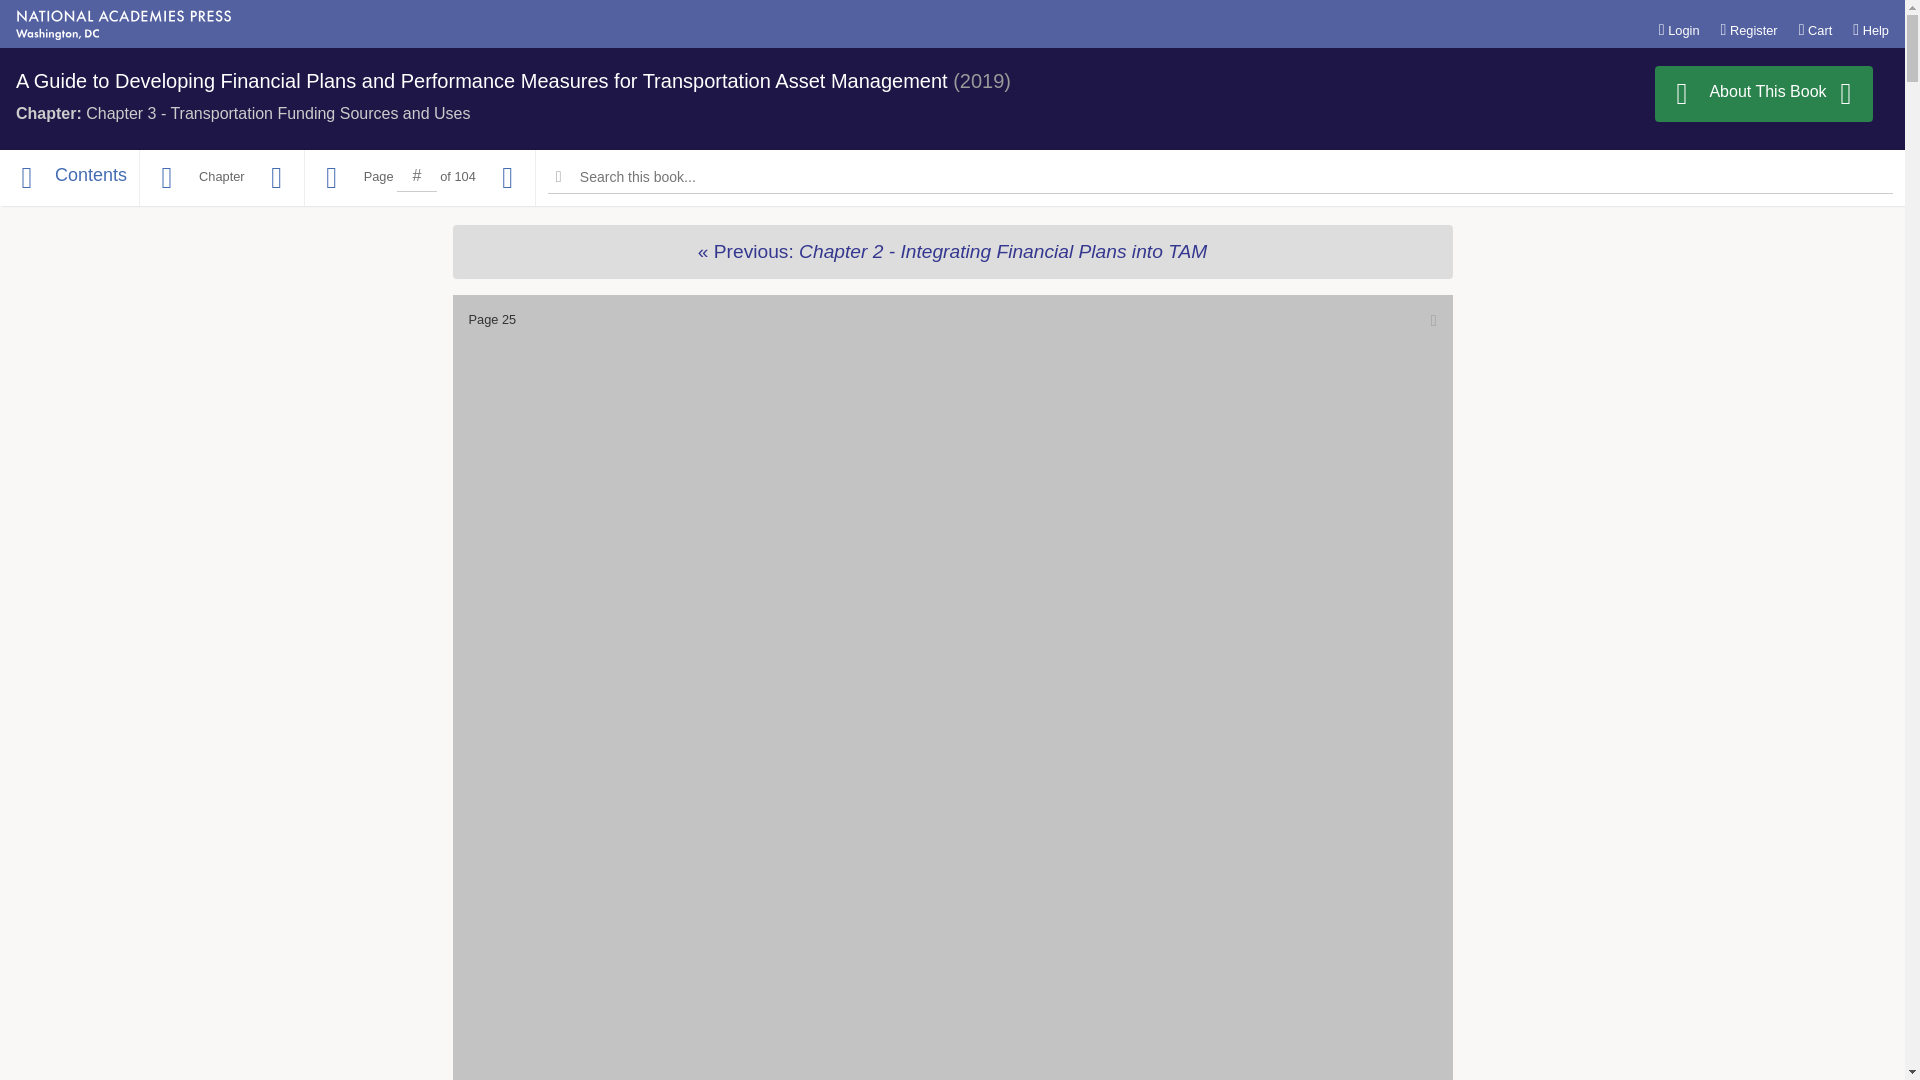 This screenshot has width=1920, height=1080. I want to click on Previous Page, so click(332, 178).